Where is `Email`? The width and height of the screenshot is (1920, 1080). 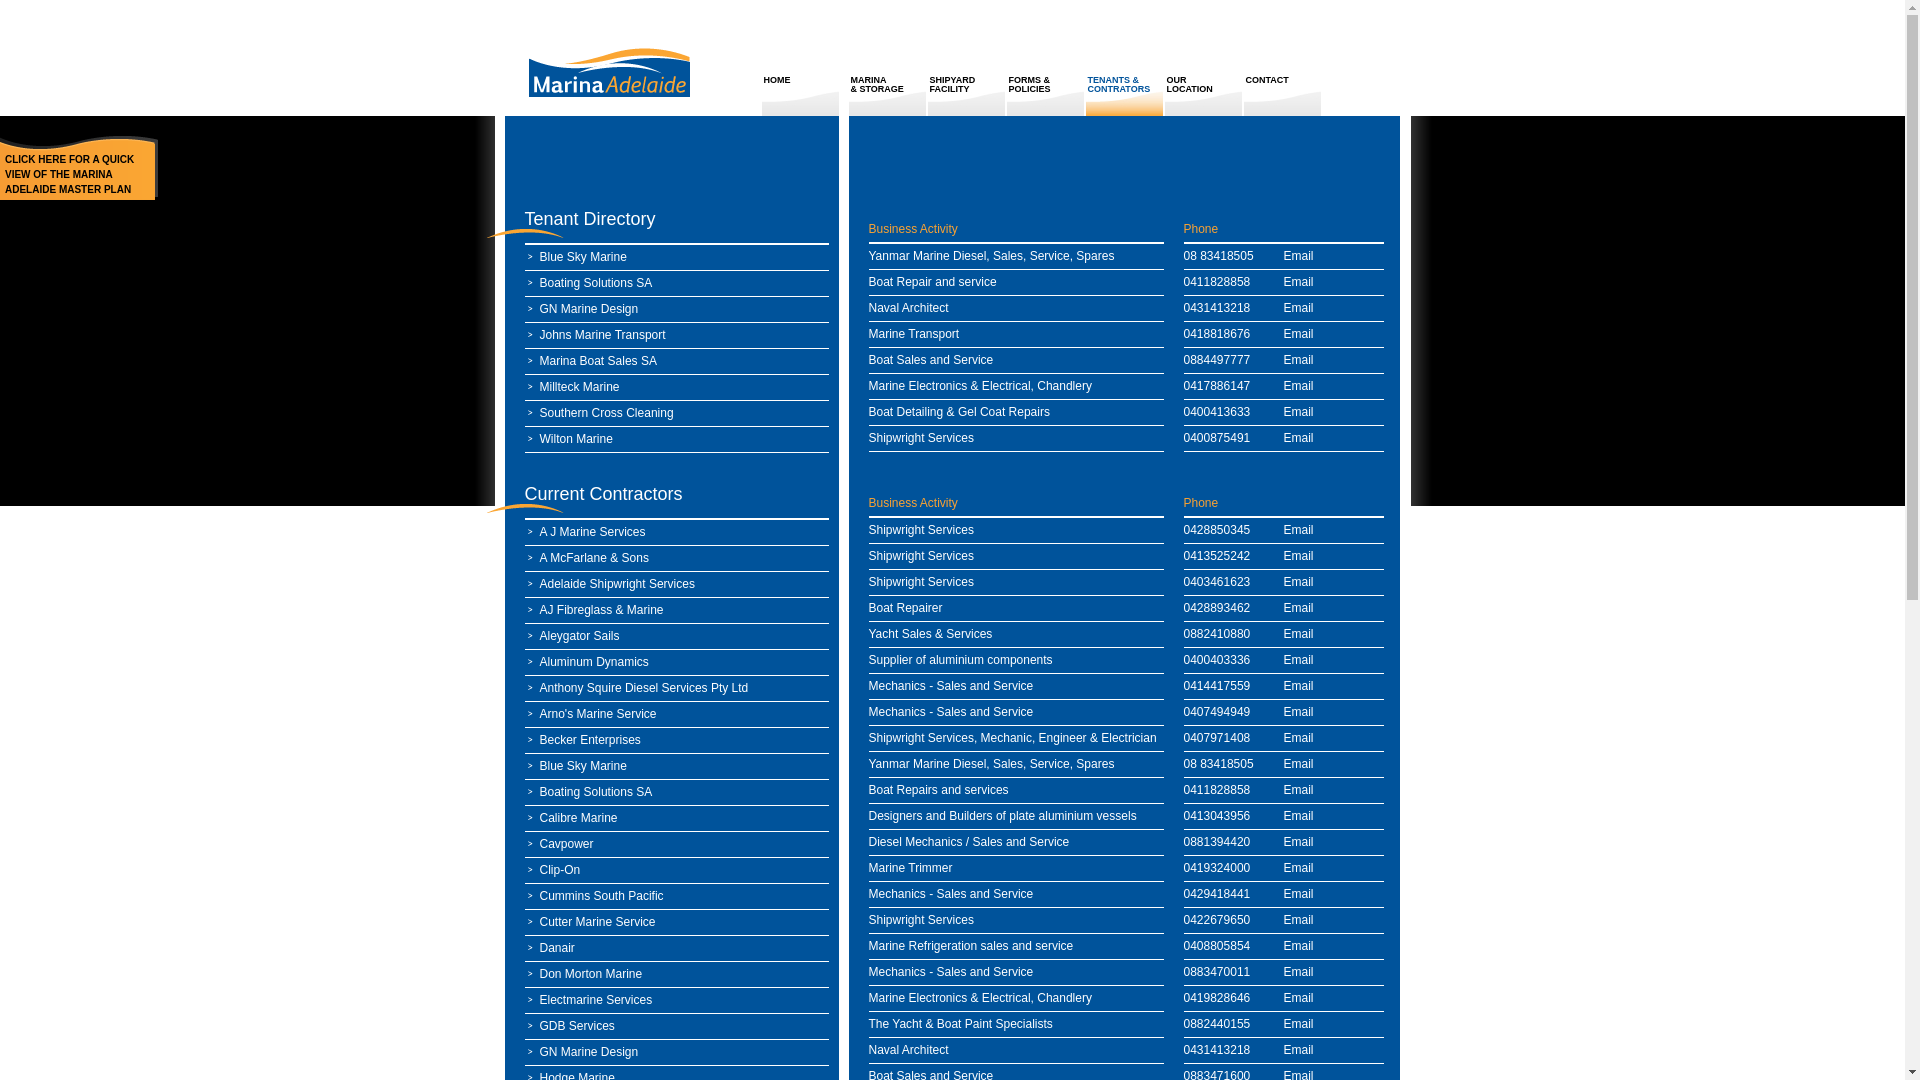
Email is located at coordinates (1299, 764).